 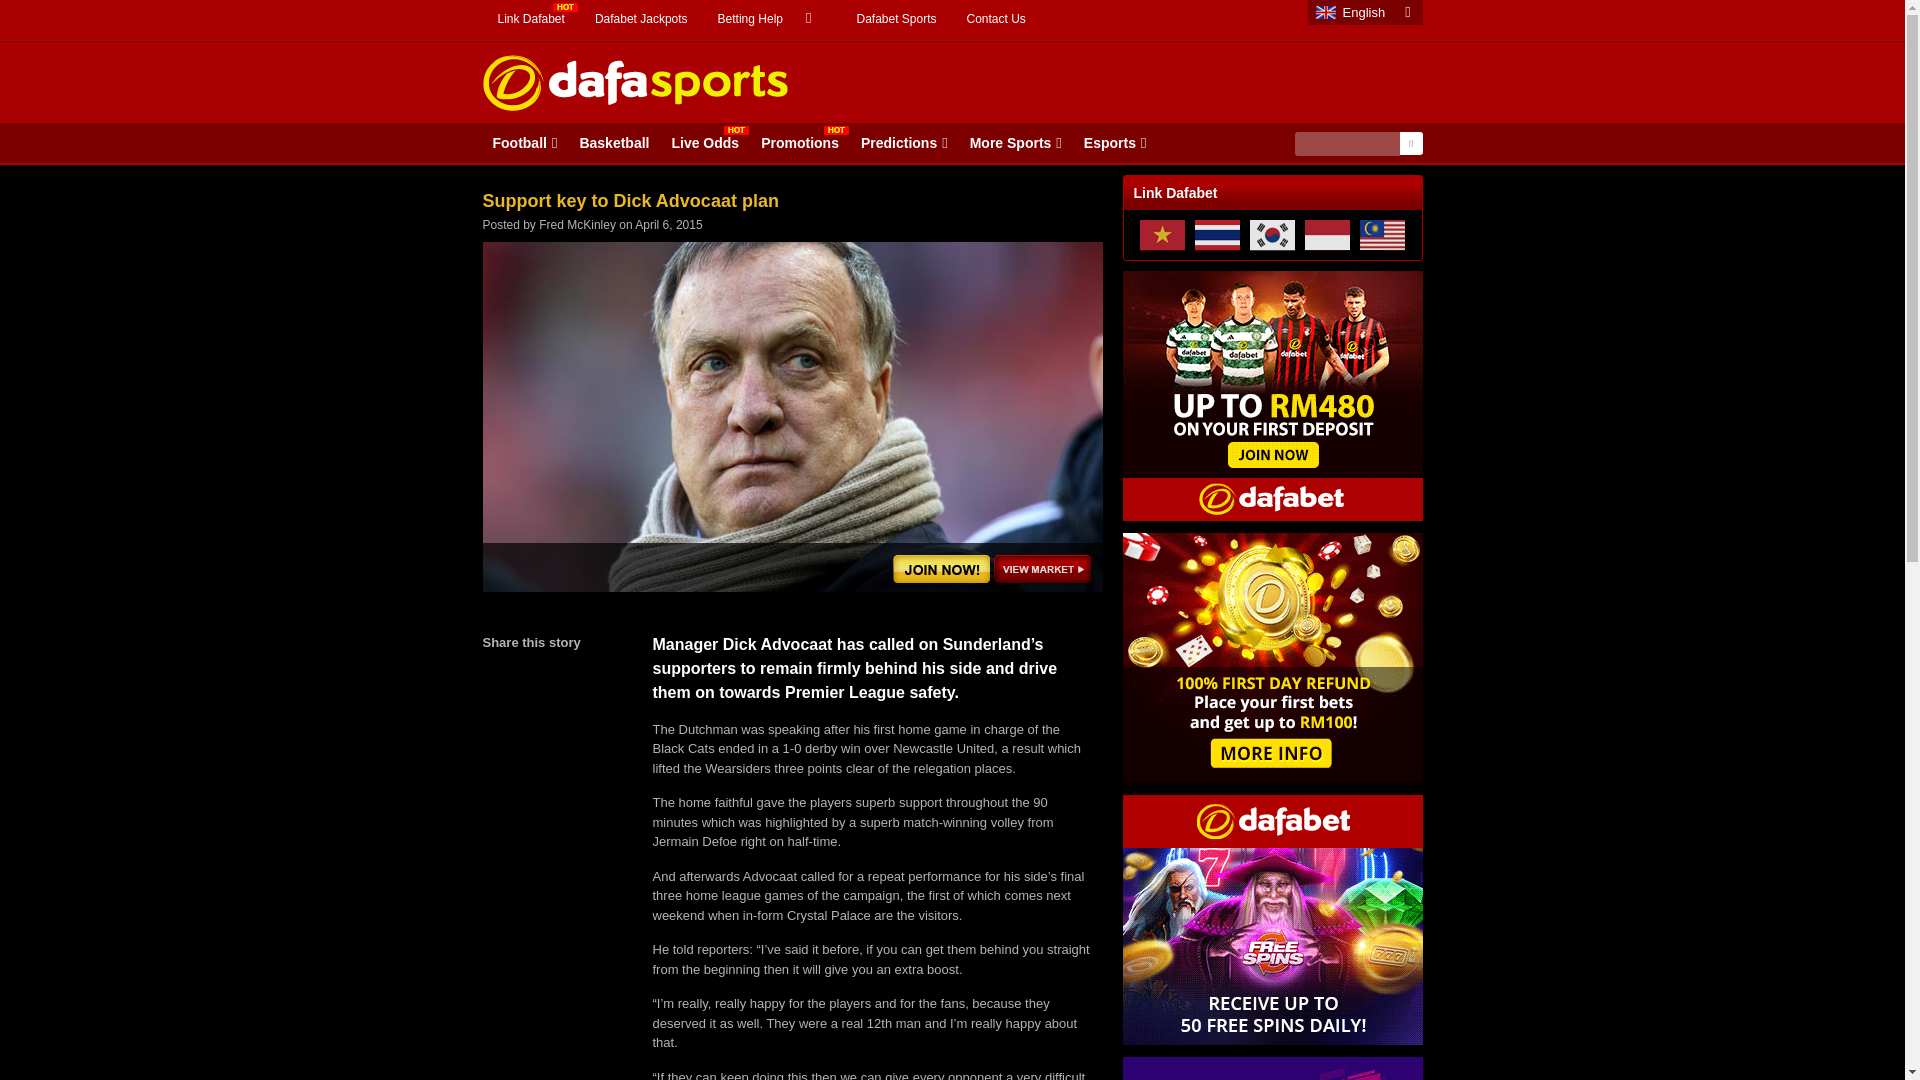 What do you see at coordinates (1272, 234) in the screenshot?
I see `Follow Us on Korea` at bounding box center [1272, 234].